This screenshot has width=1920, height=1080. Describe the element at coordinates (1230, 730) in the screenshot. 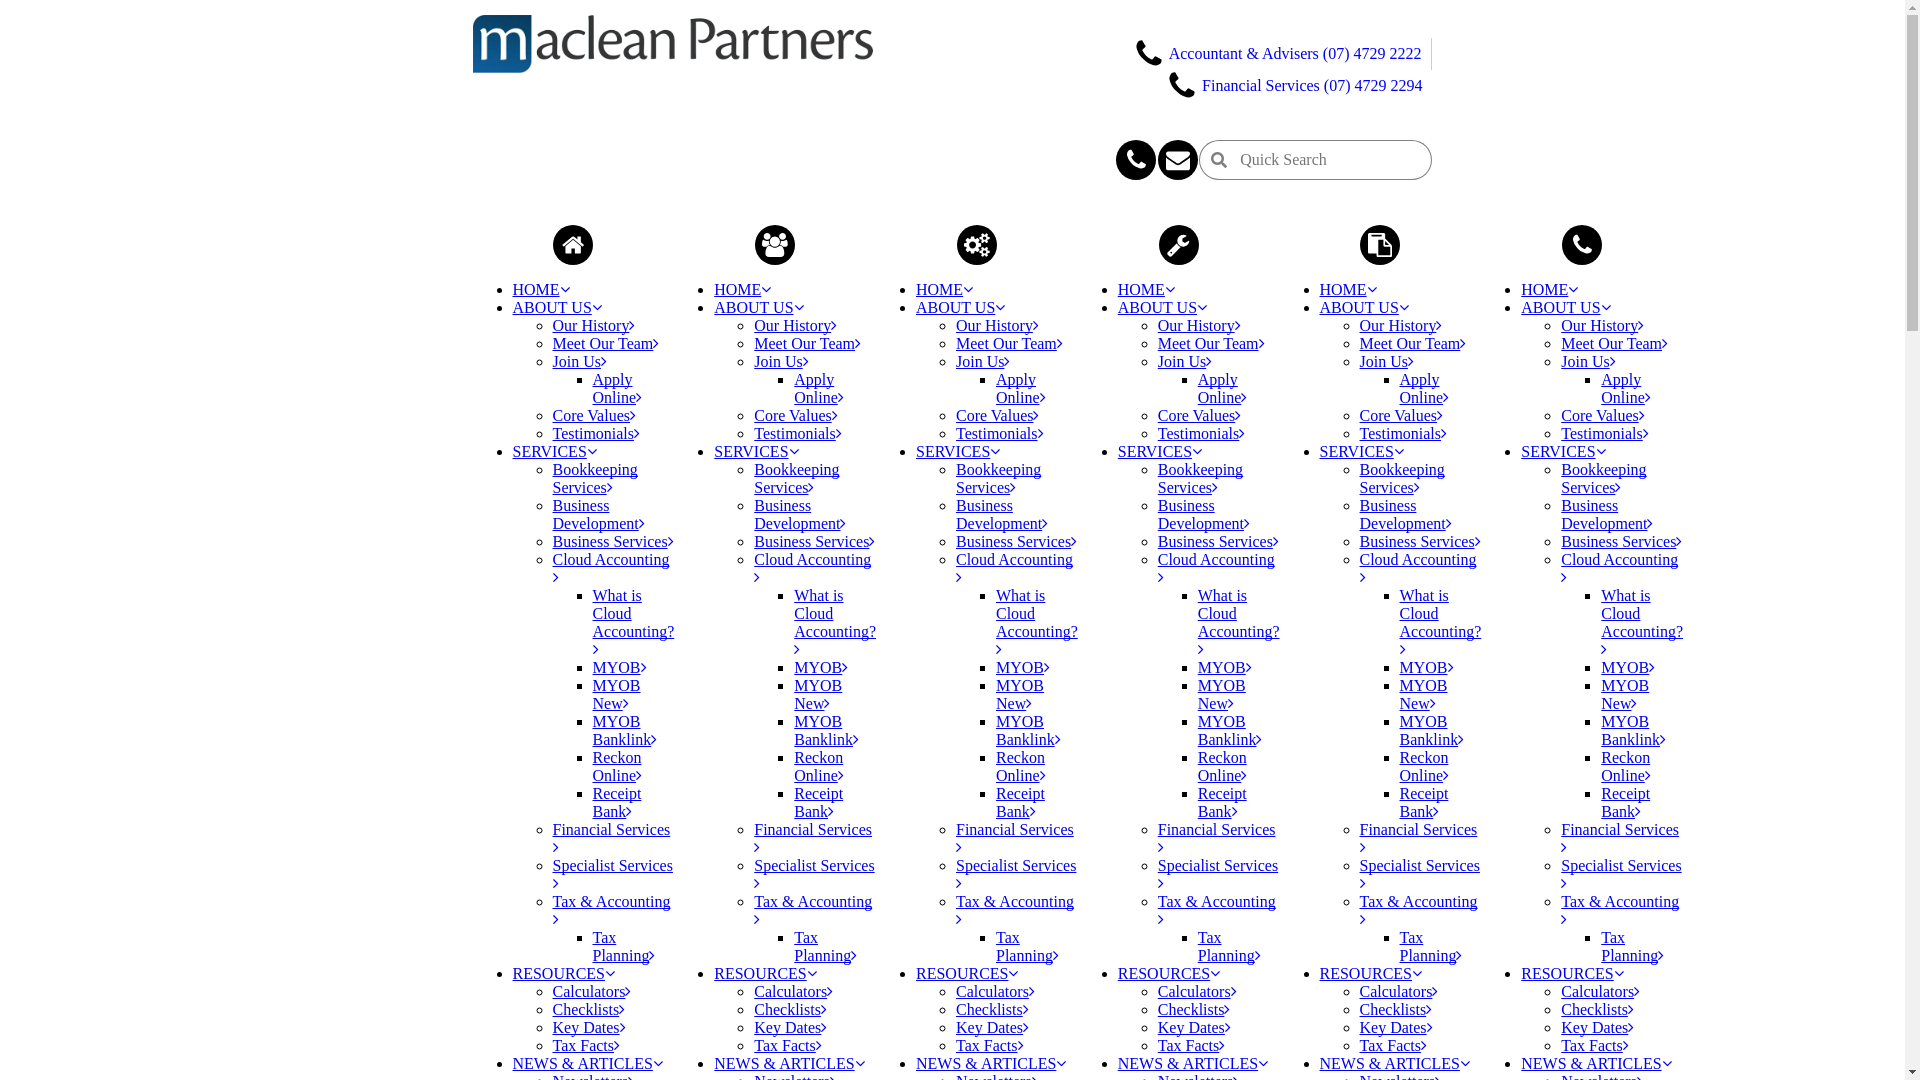

I see `MYOB Banklink` at that location.